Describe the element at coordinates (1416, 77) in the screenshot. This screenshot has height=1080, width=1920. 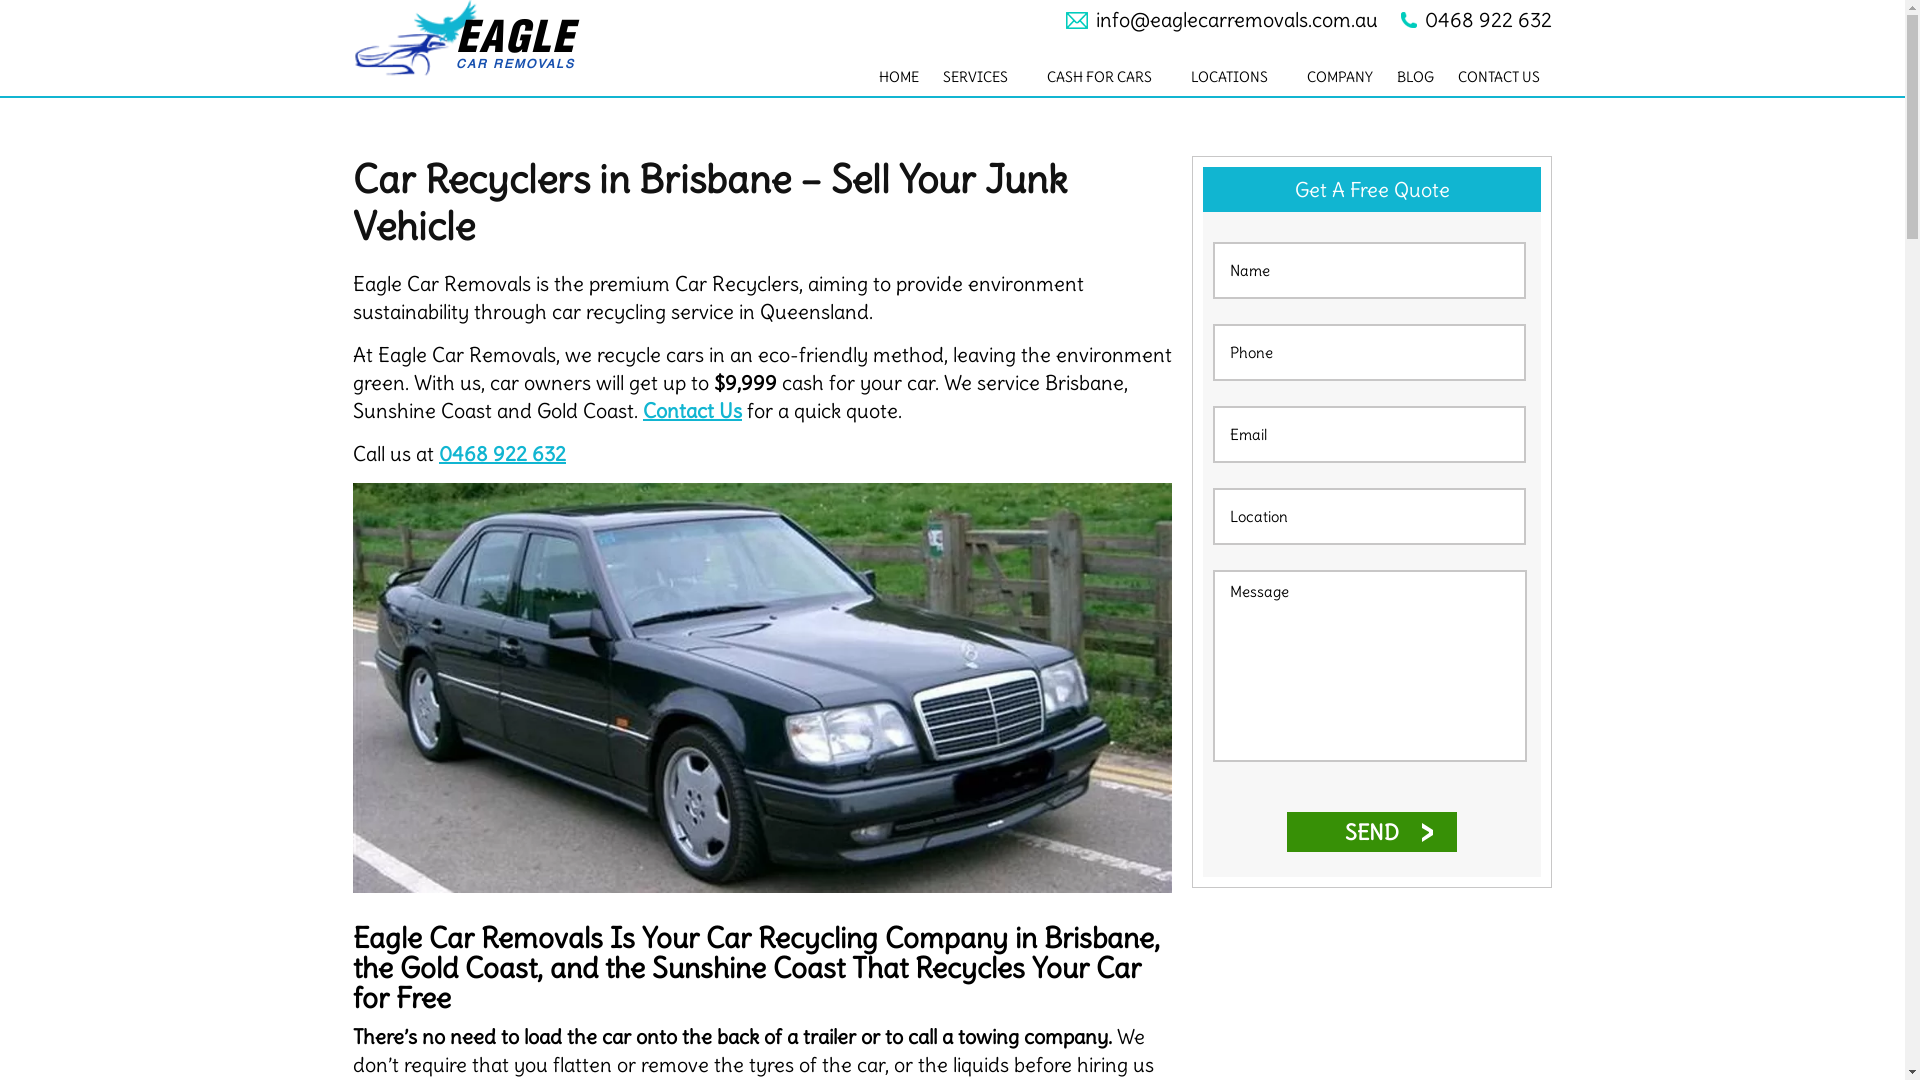
I see `BLOG` at that location.